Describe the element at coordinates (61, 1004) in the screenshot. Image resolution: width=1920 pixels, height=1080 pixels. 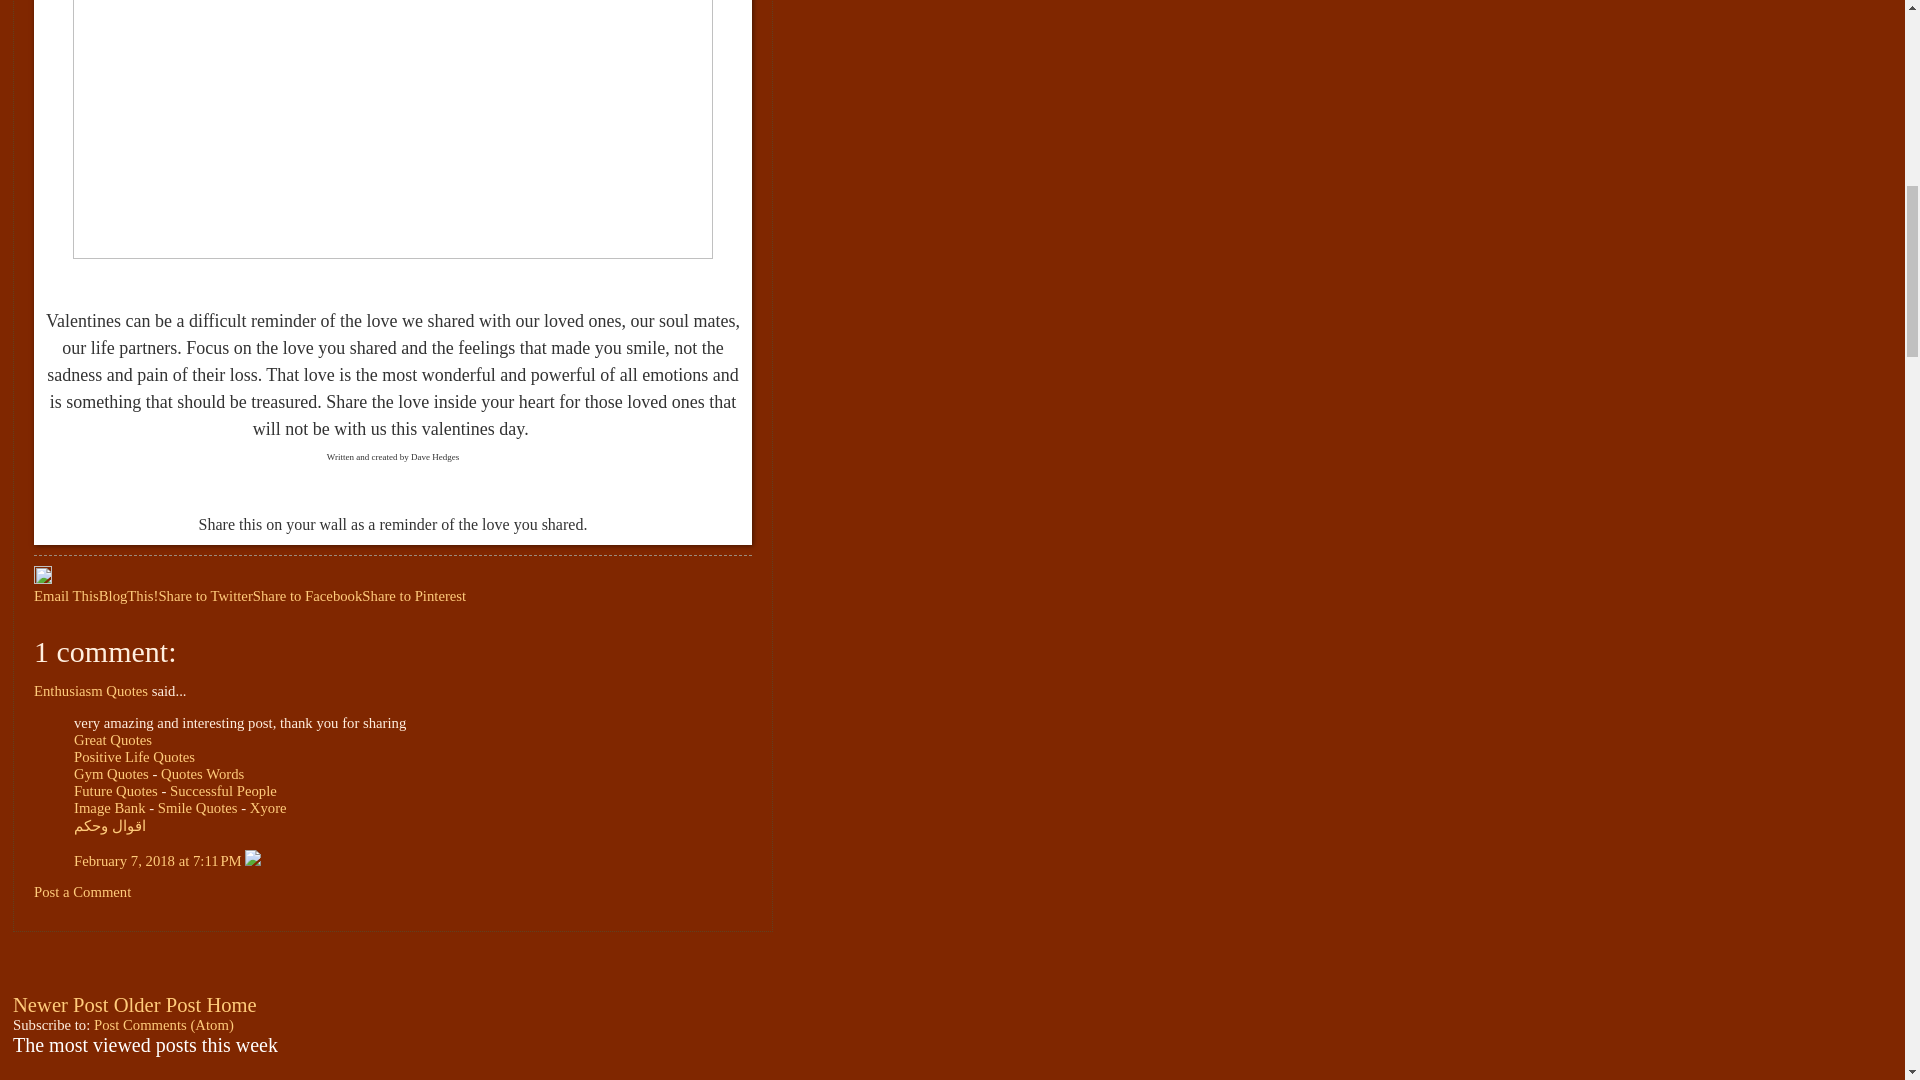
I see `Newer Post` at that location.